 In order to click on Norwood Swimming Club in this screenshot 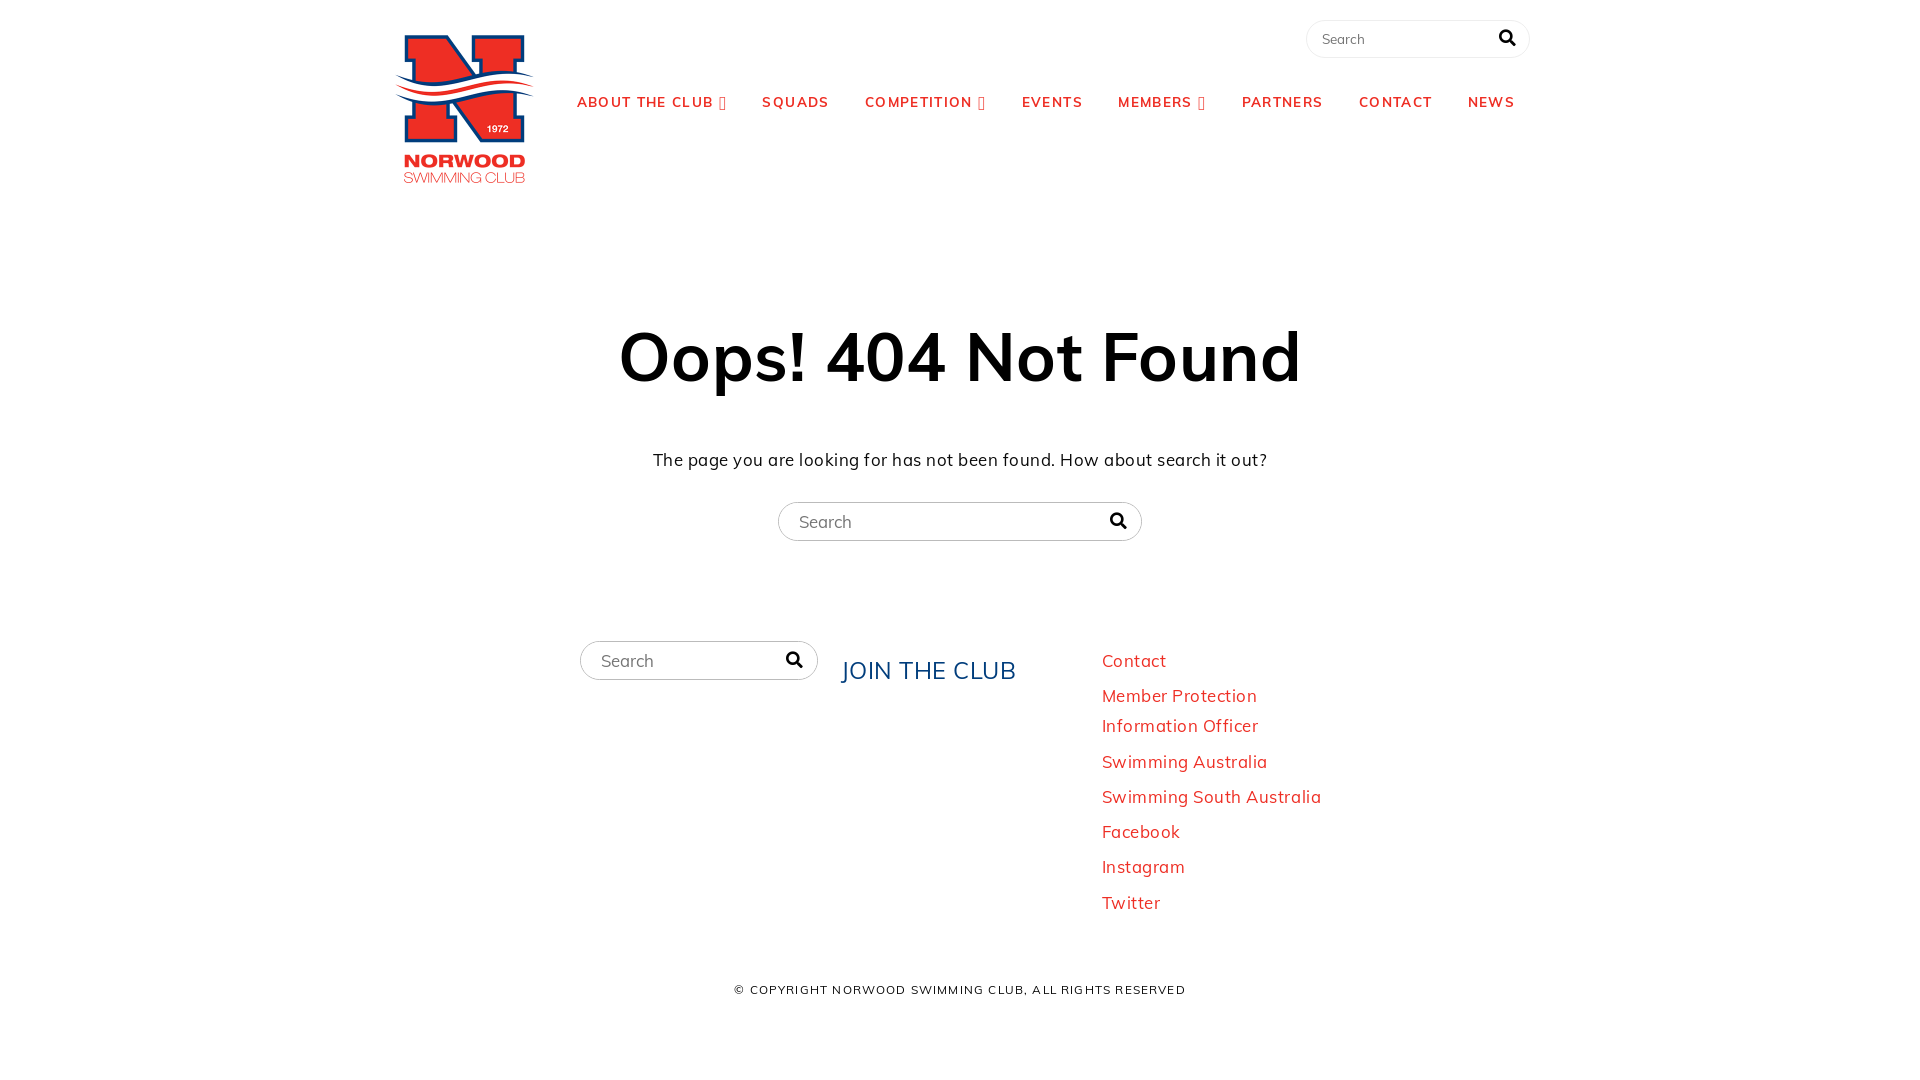, I will do `click(465, 110)`.